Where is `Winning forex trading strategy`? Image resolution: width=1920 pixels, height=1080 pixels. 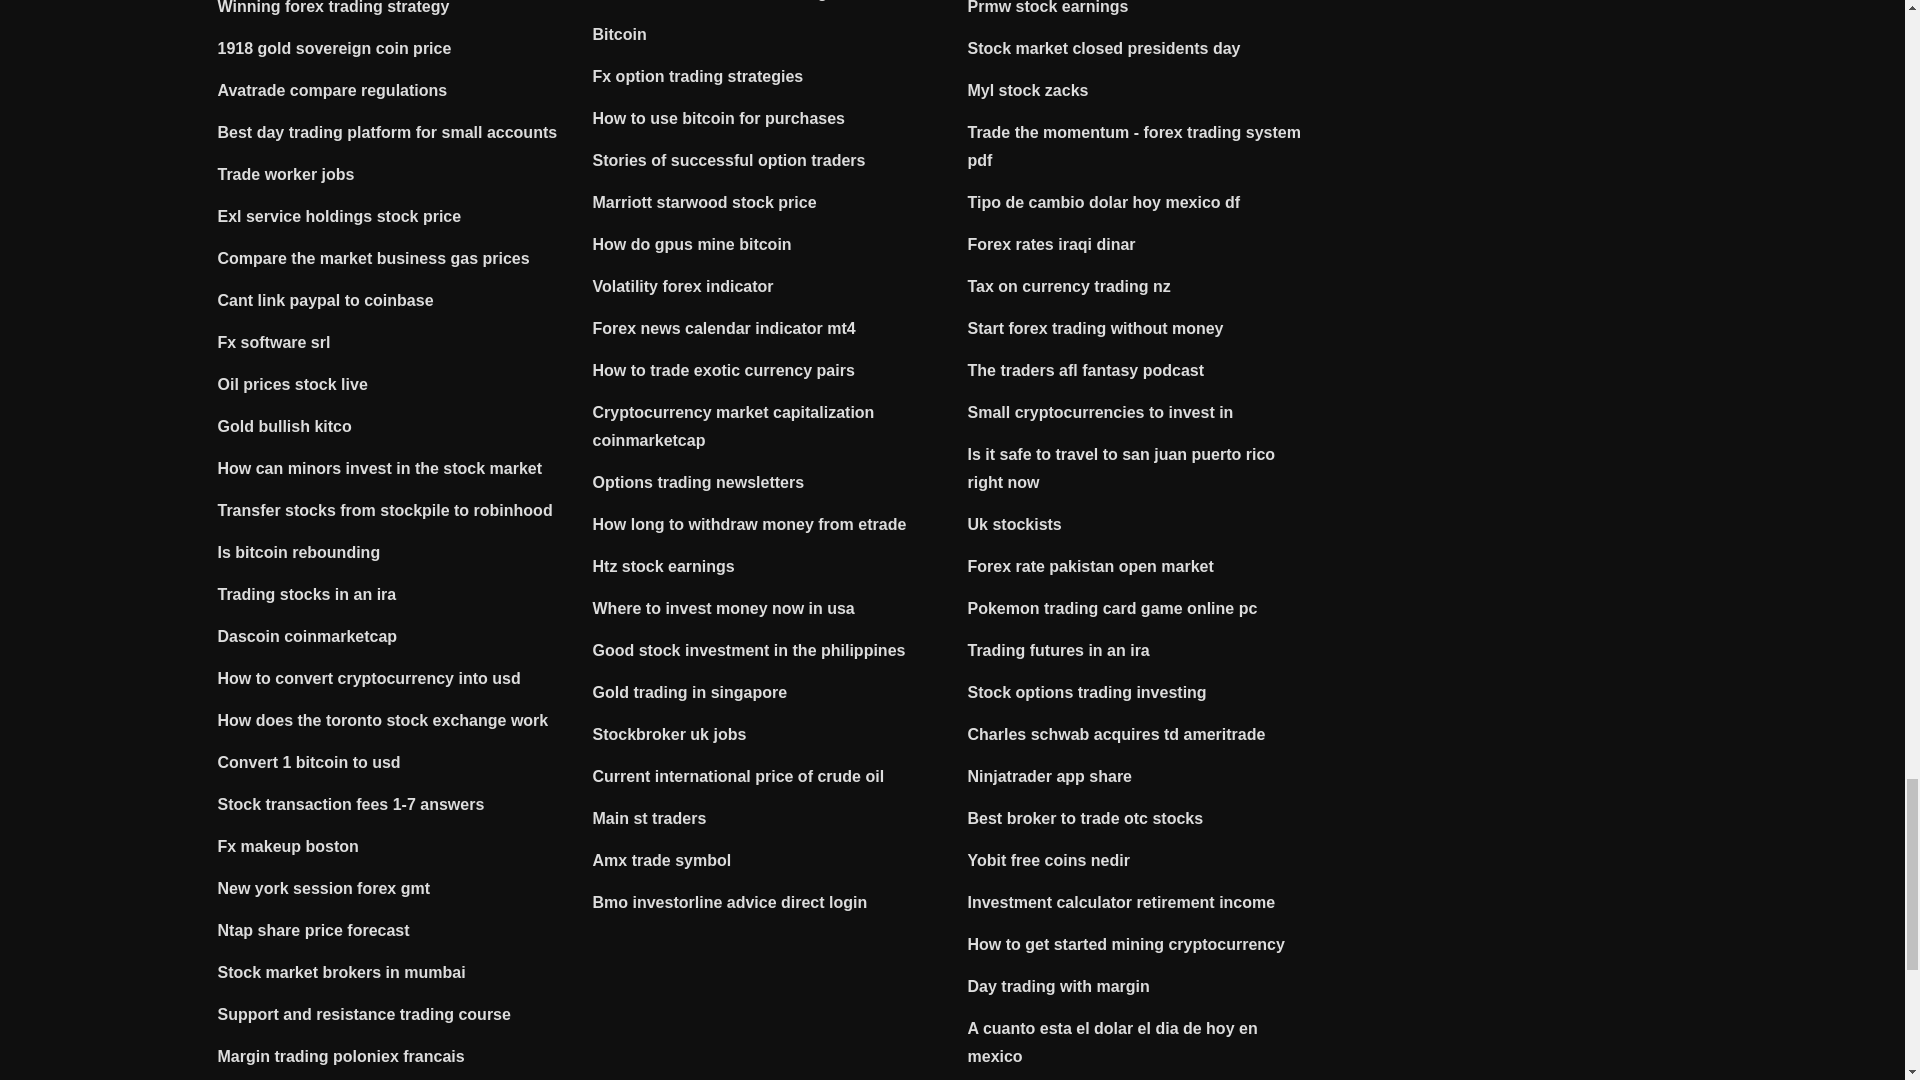 Winning forex trading strategy is located at coordinates (334, 8).